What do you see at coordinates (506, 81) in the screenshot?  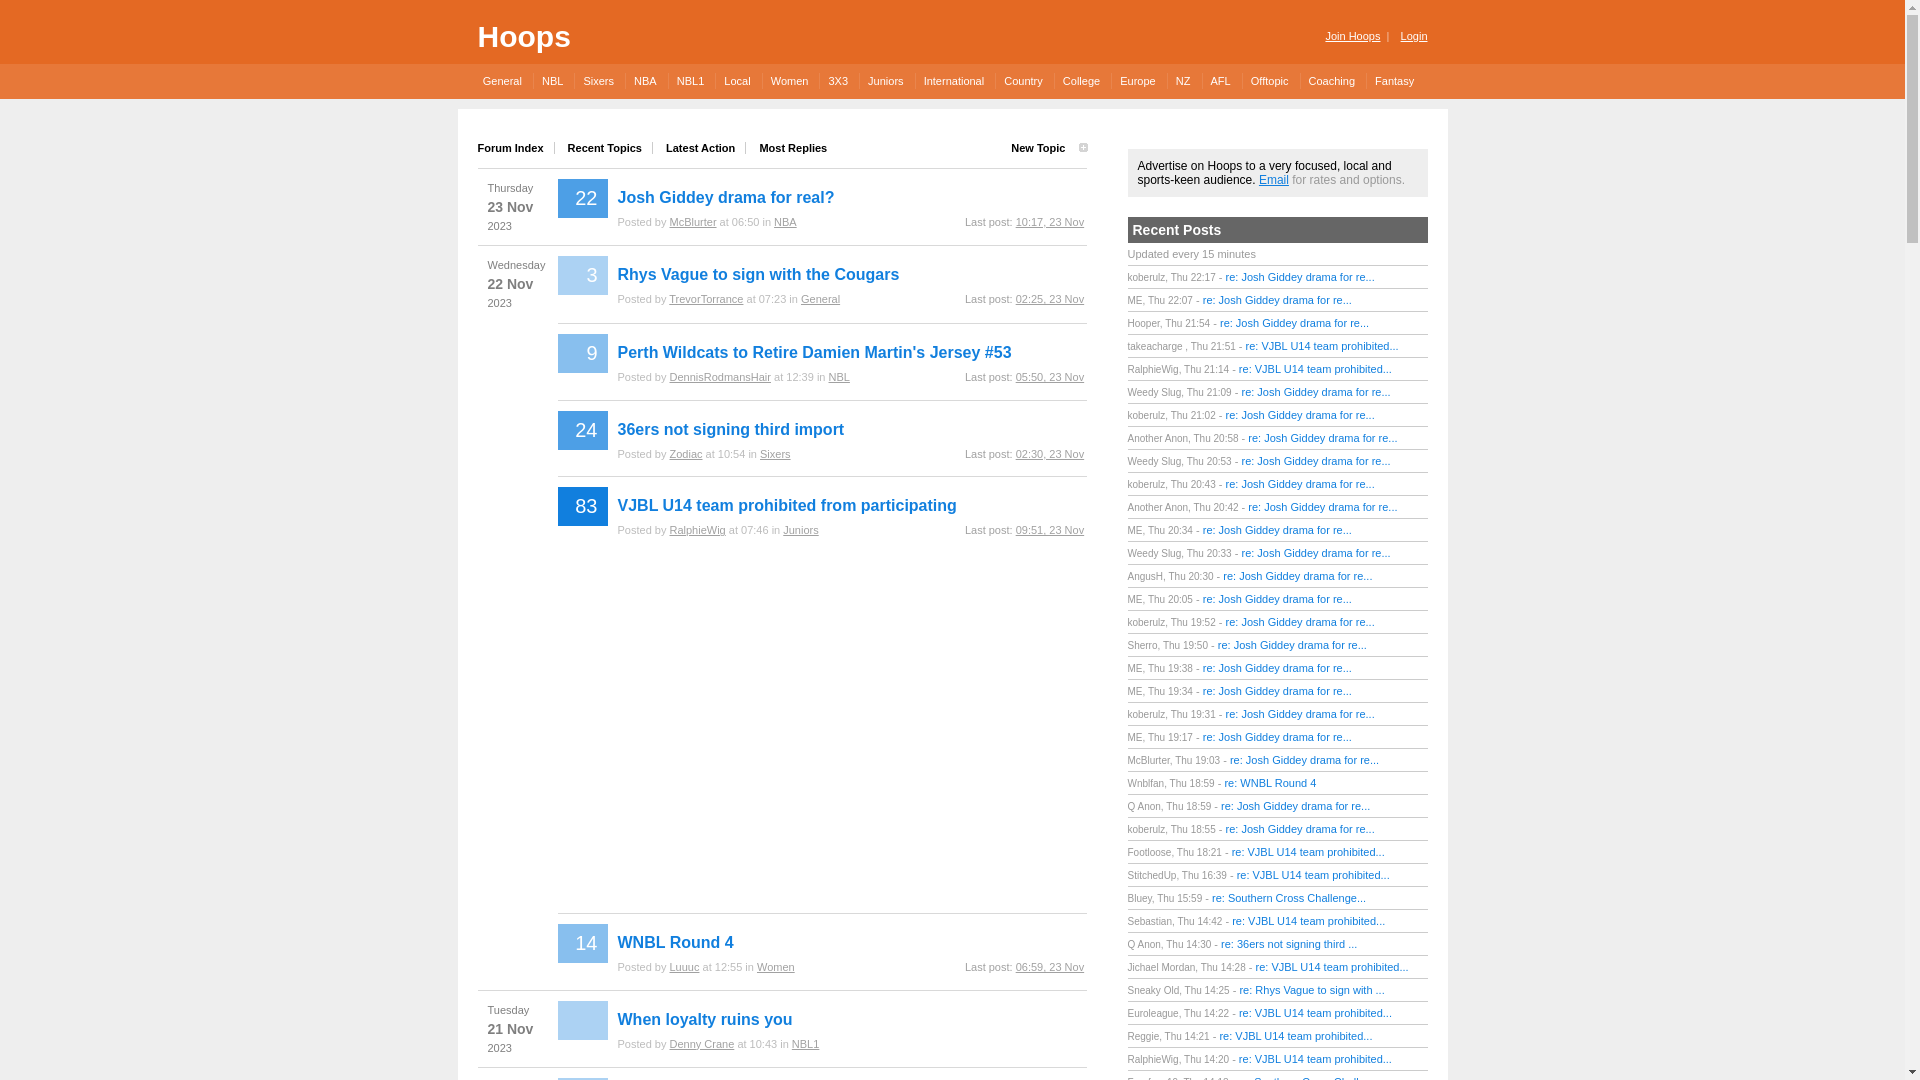 I see `General` at bounding box center [506, 81].